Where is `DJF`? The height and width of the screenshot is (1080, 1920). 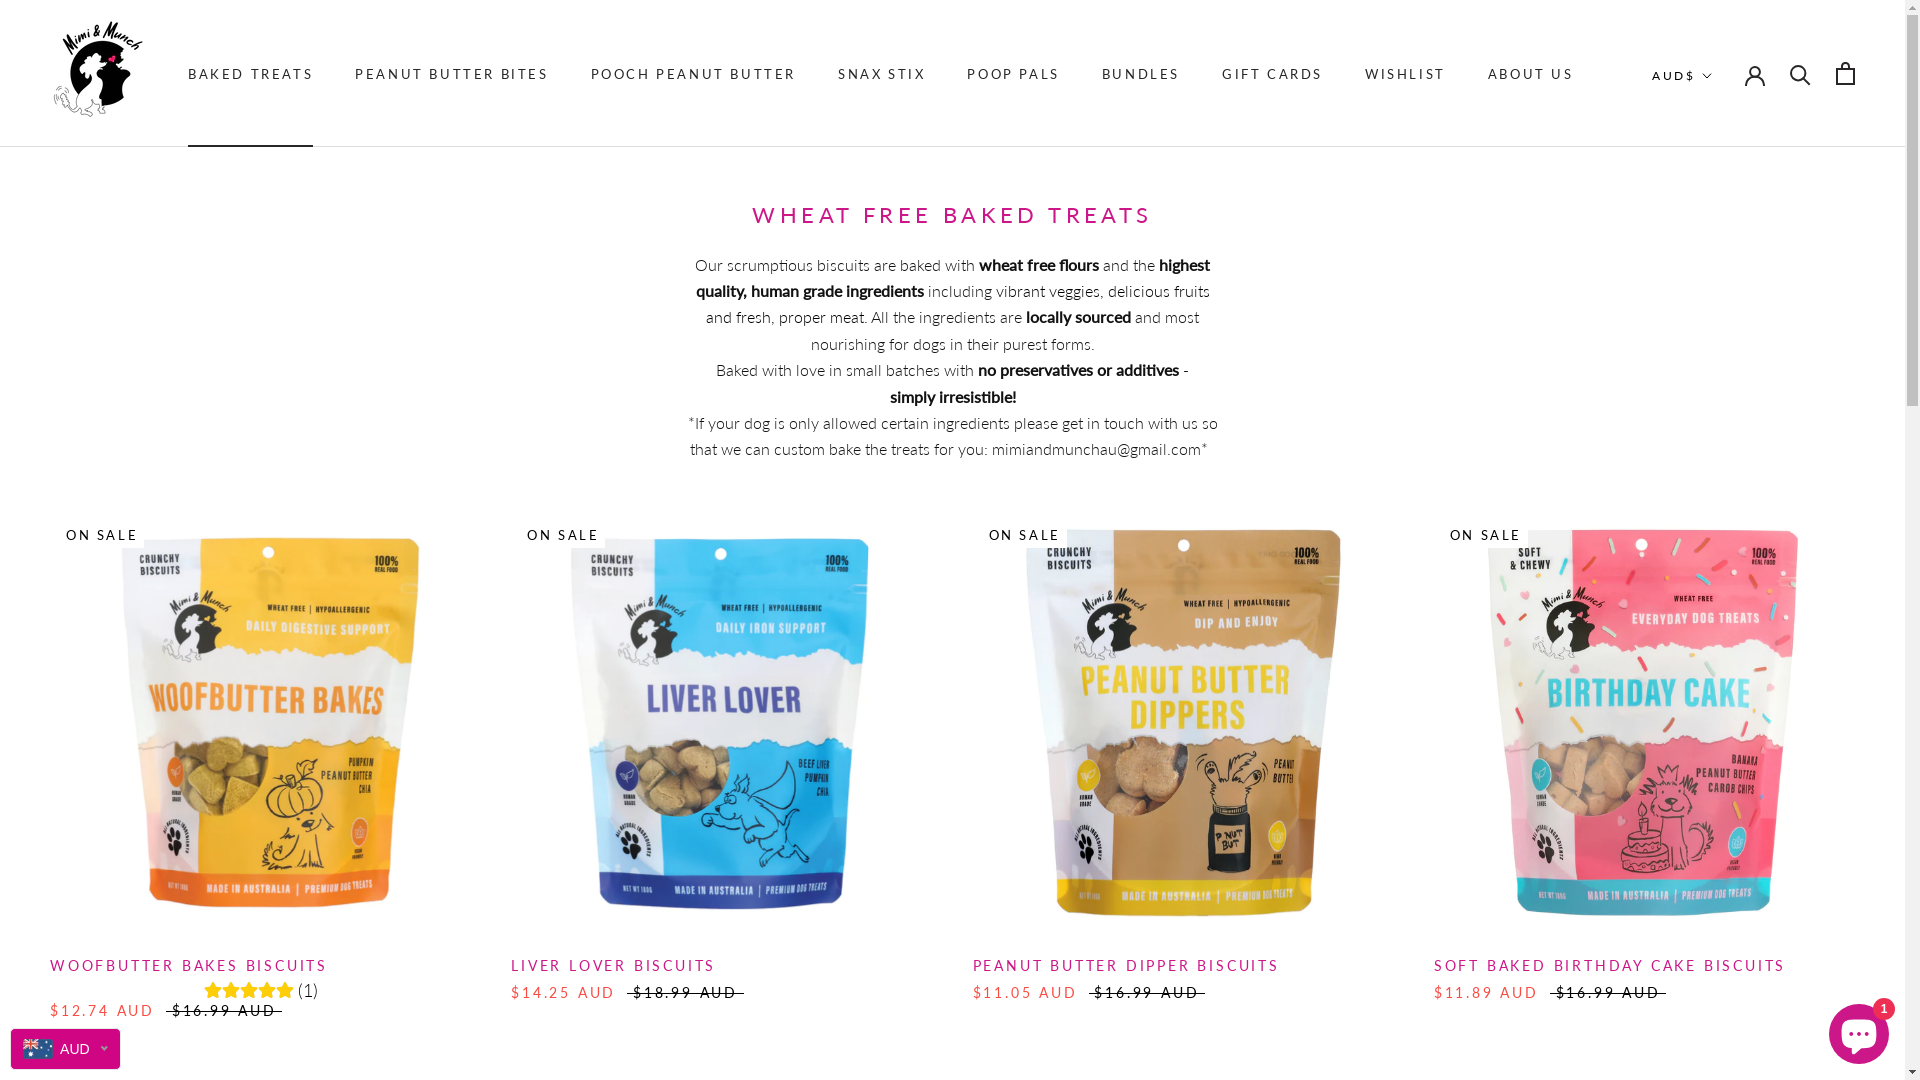
DJF is located at coordinates (1721, 866).